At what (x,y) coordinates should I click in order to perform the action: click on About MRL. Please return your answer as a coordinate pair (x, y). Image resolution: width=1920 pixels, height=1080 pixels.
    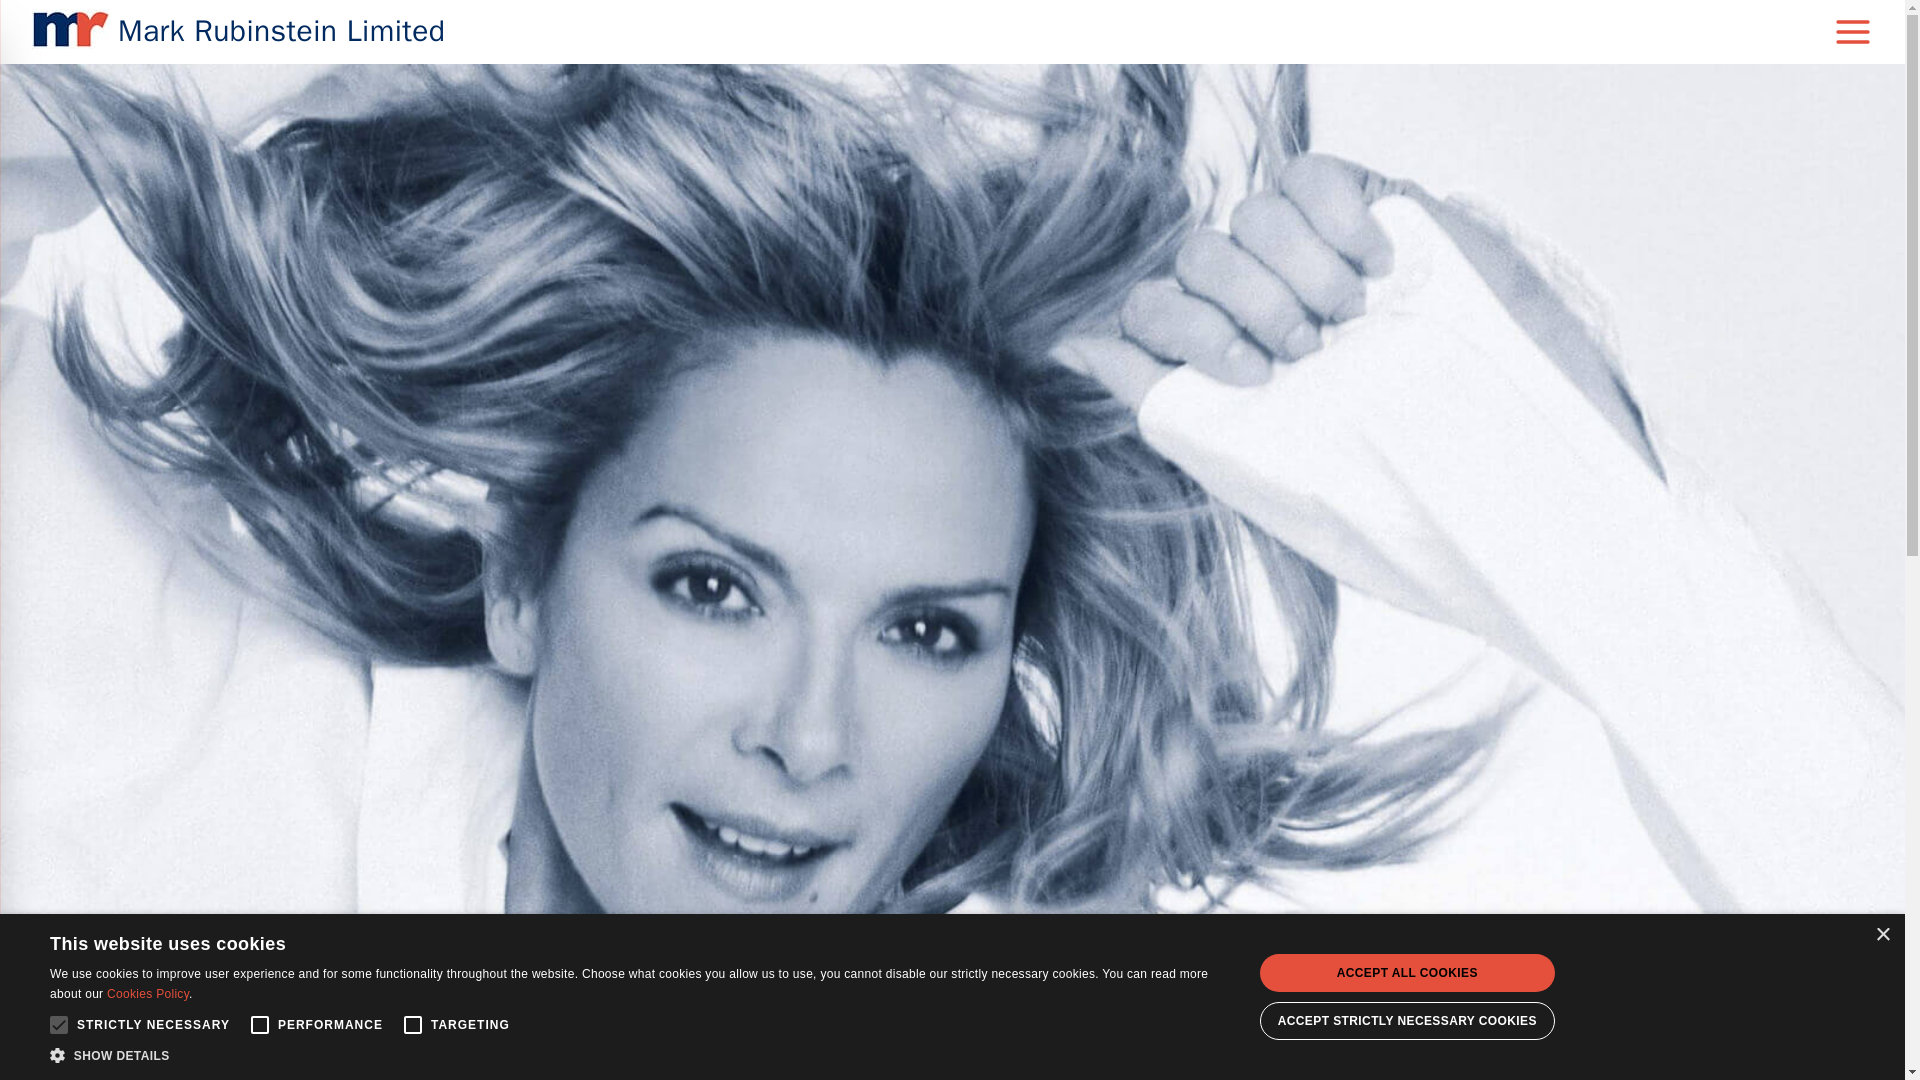
    Looking at the image, I should click on (968, 978).